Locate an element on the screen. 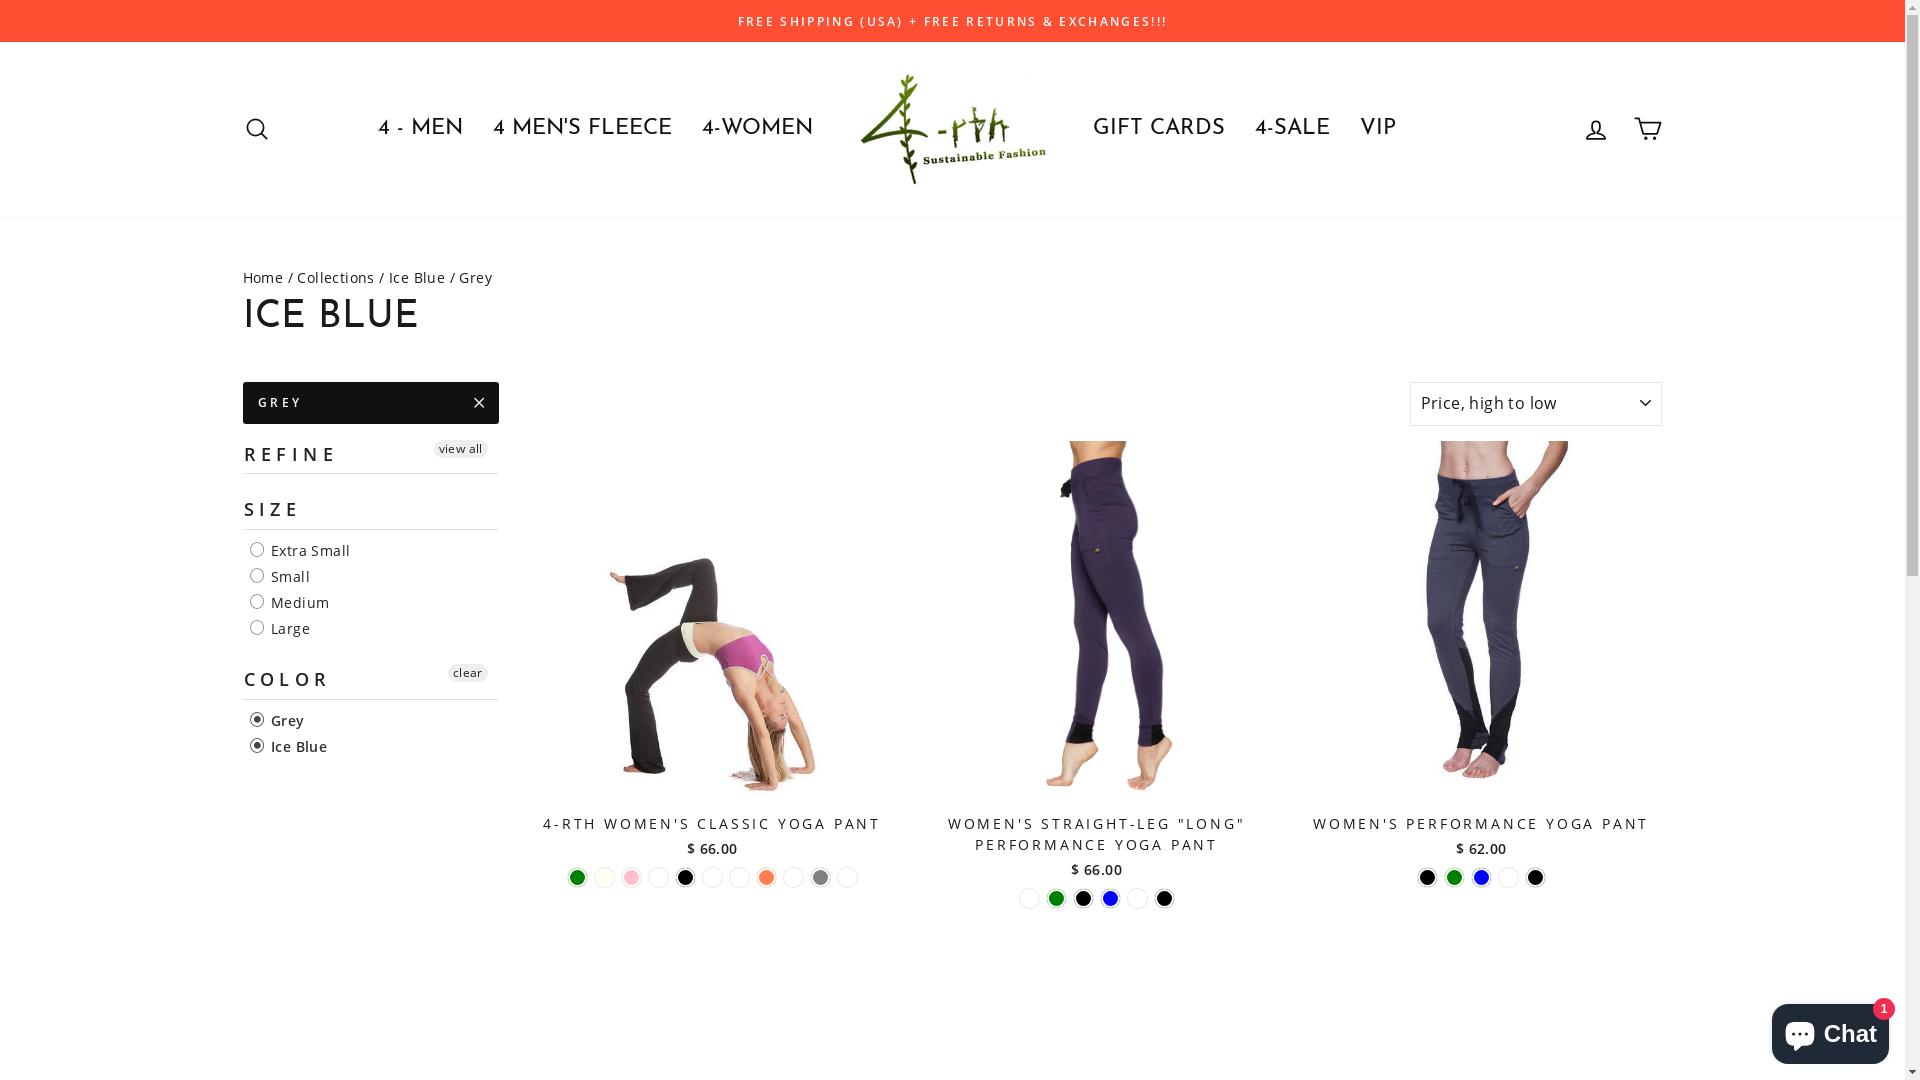 The width and height of the screenshot is (1920, 1080). 4 - MEN is located at coordinates (420, 130).